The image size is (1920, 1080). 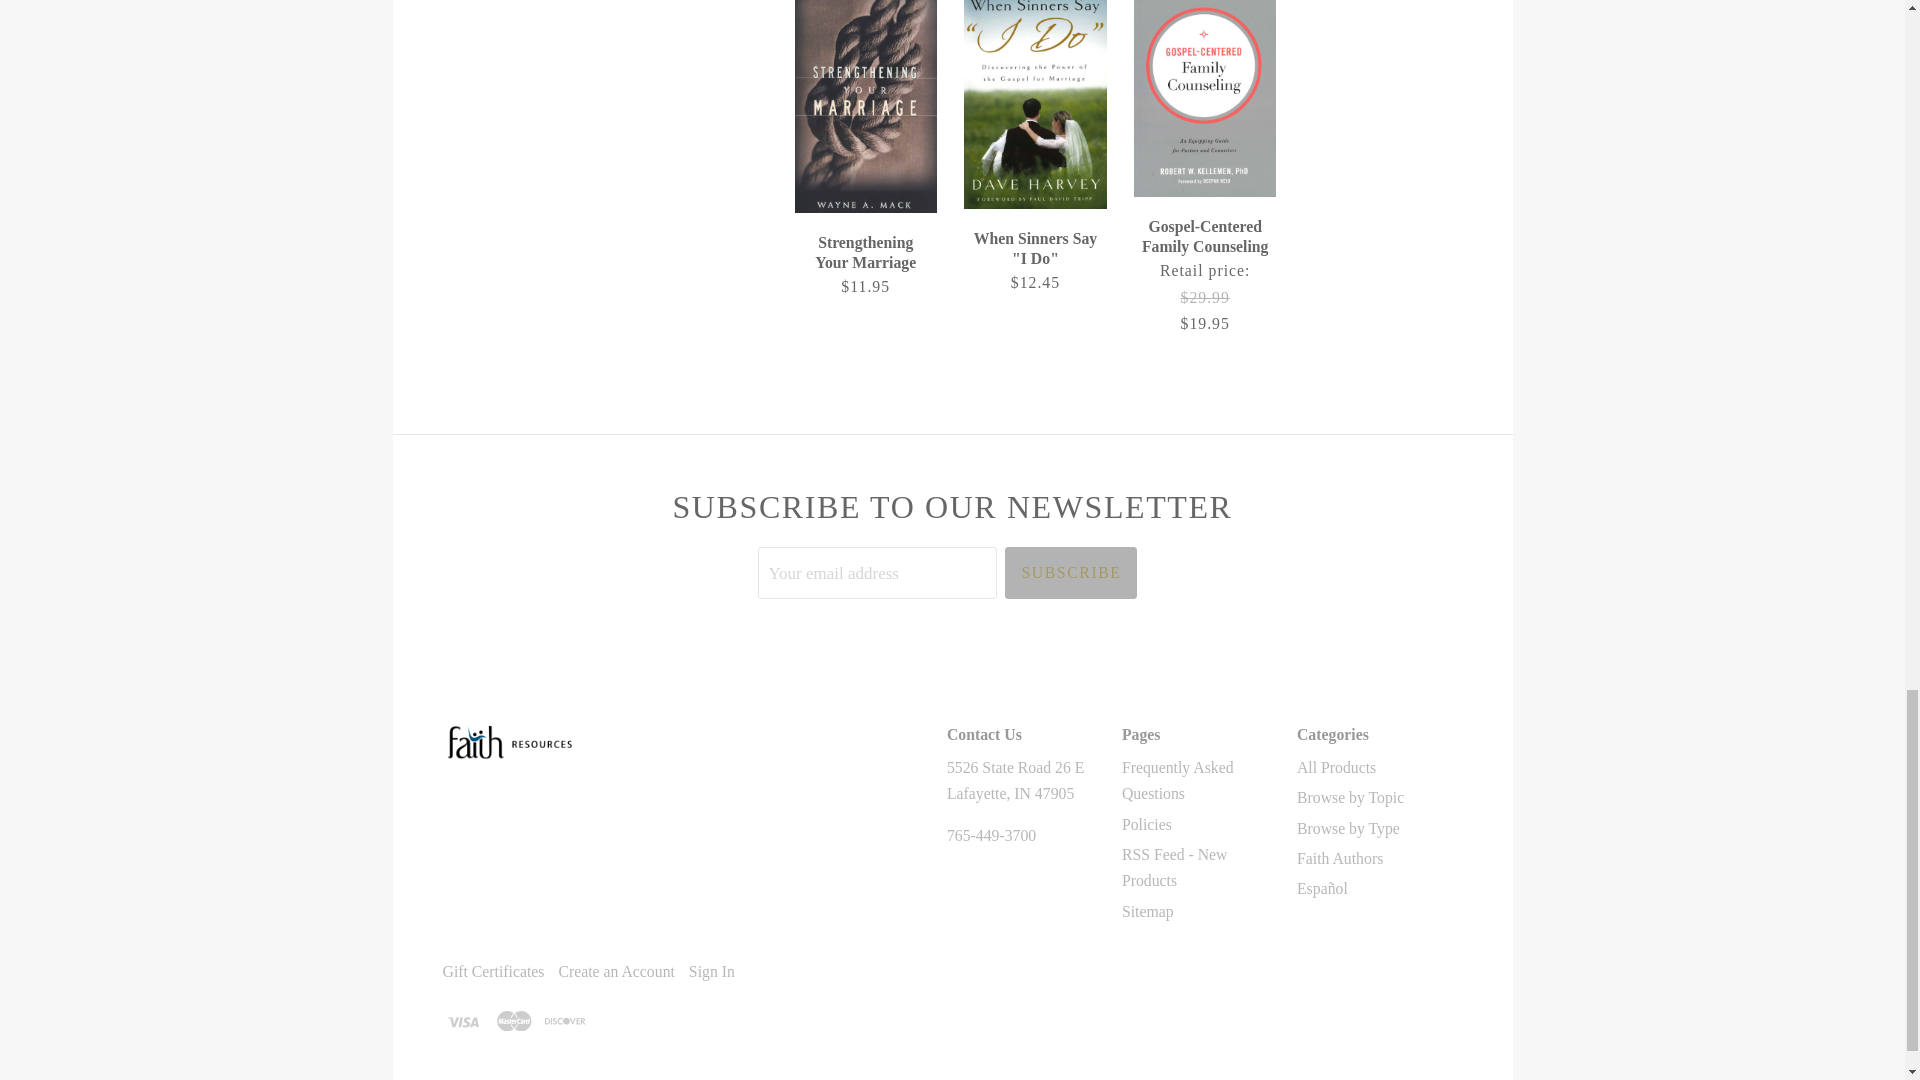 What do you see at coordinates (513, 1020) in the screenshot?
I see `Mastercard` at bounding box center [513, 1020].